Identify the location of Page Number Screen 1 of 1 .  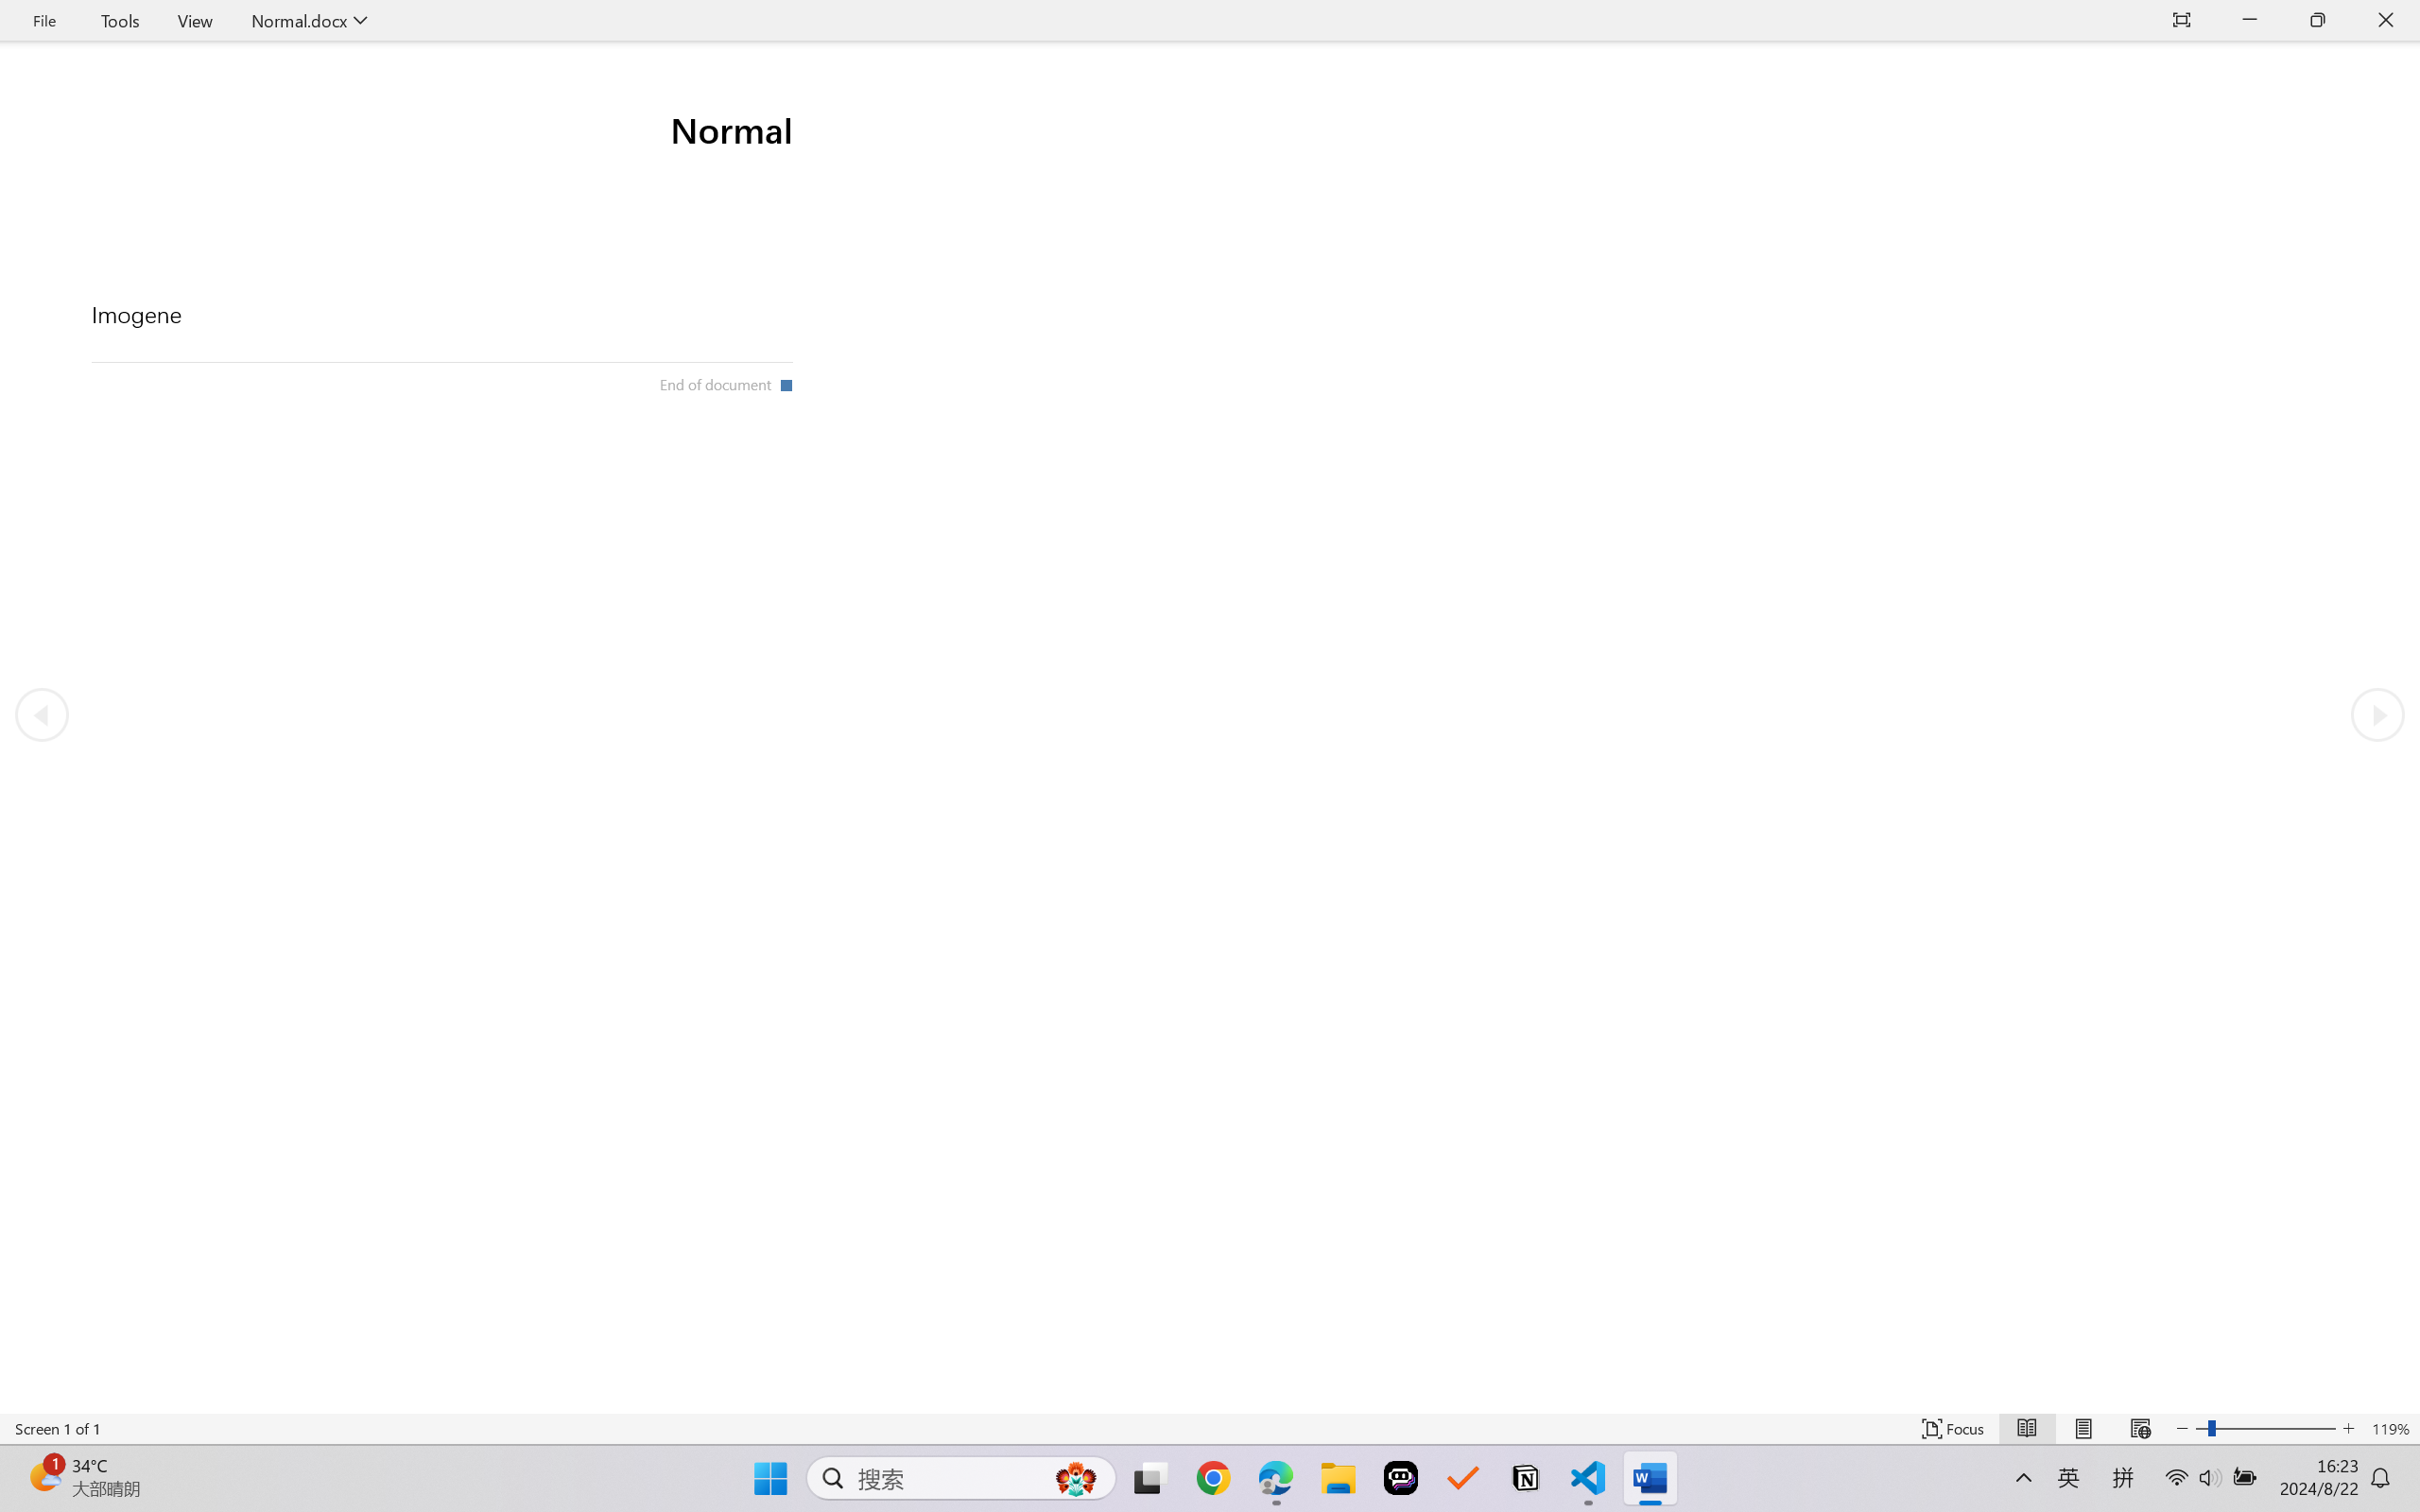
(58, 1429).